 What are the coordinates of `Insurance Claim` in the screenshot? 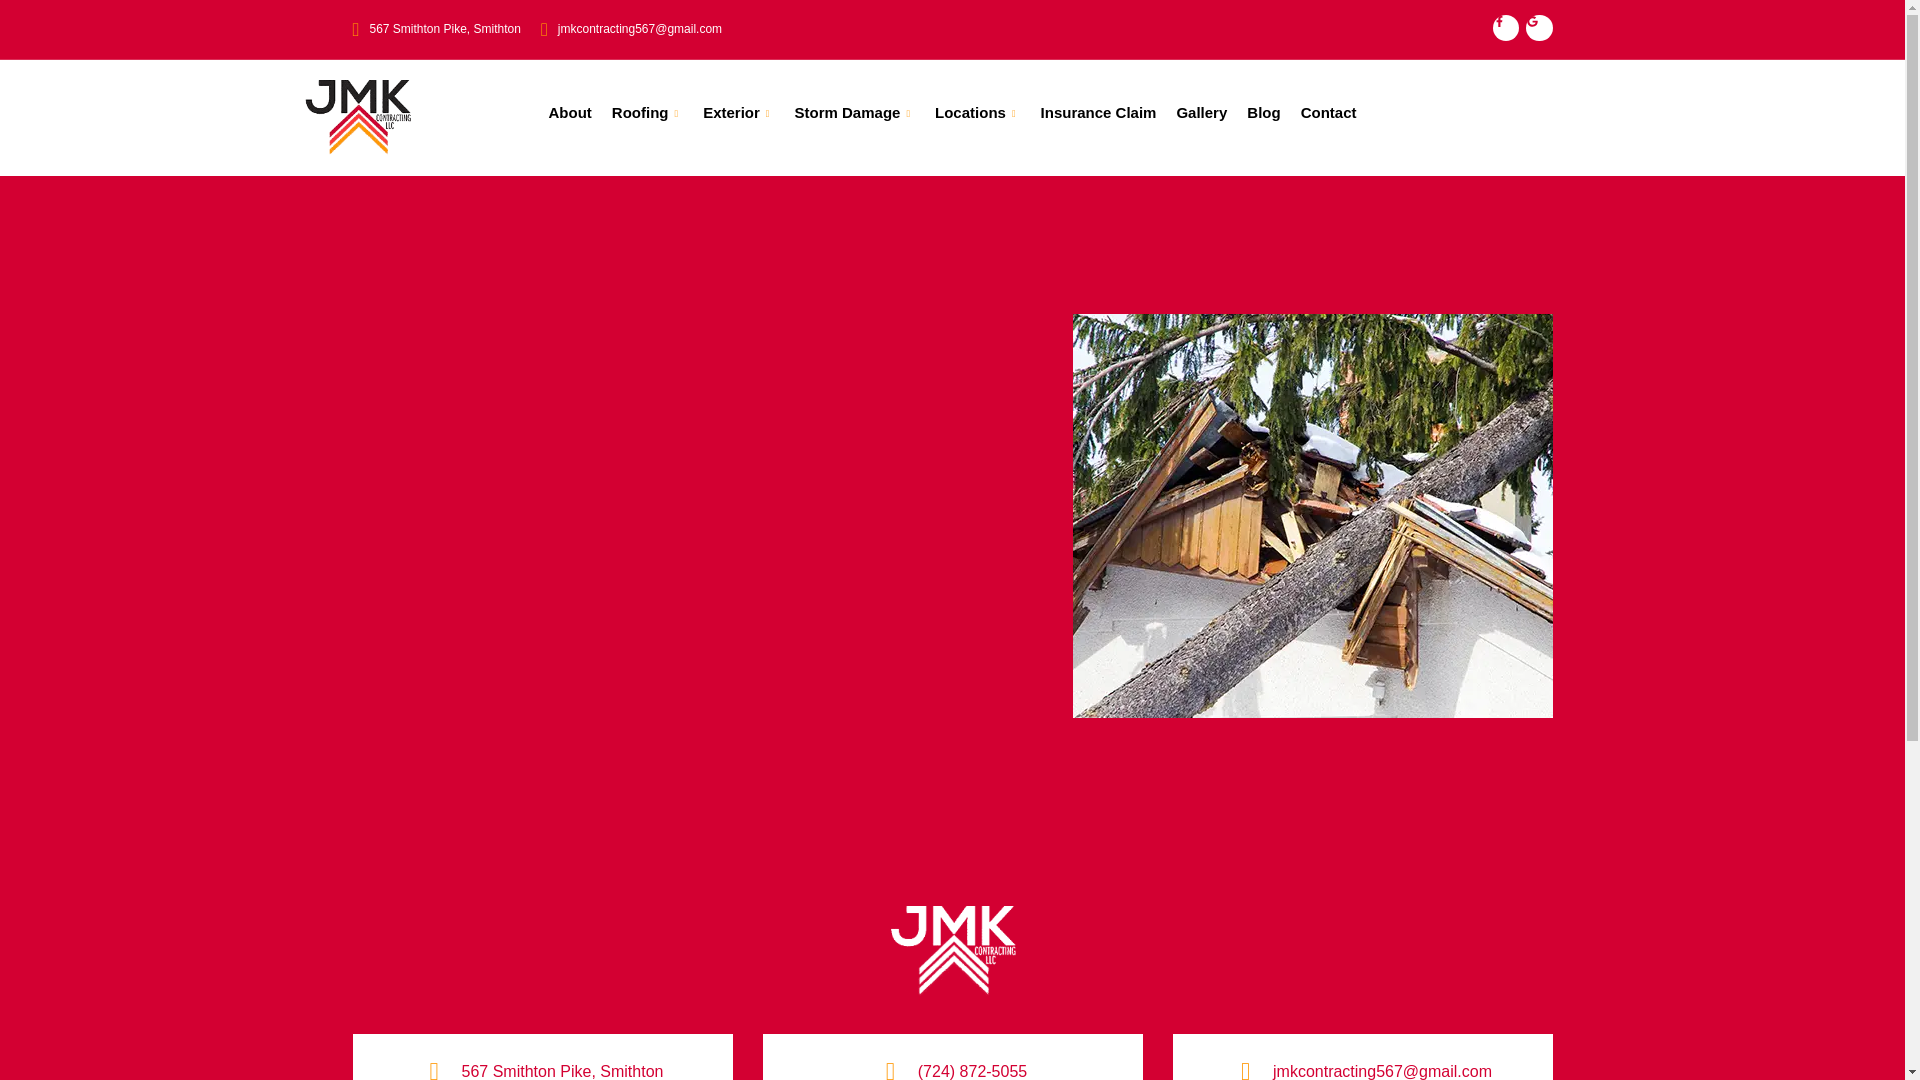 It's located at (1099, 117).